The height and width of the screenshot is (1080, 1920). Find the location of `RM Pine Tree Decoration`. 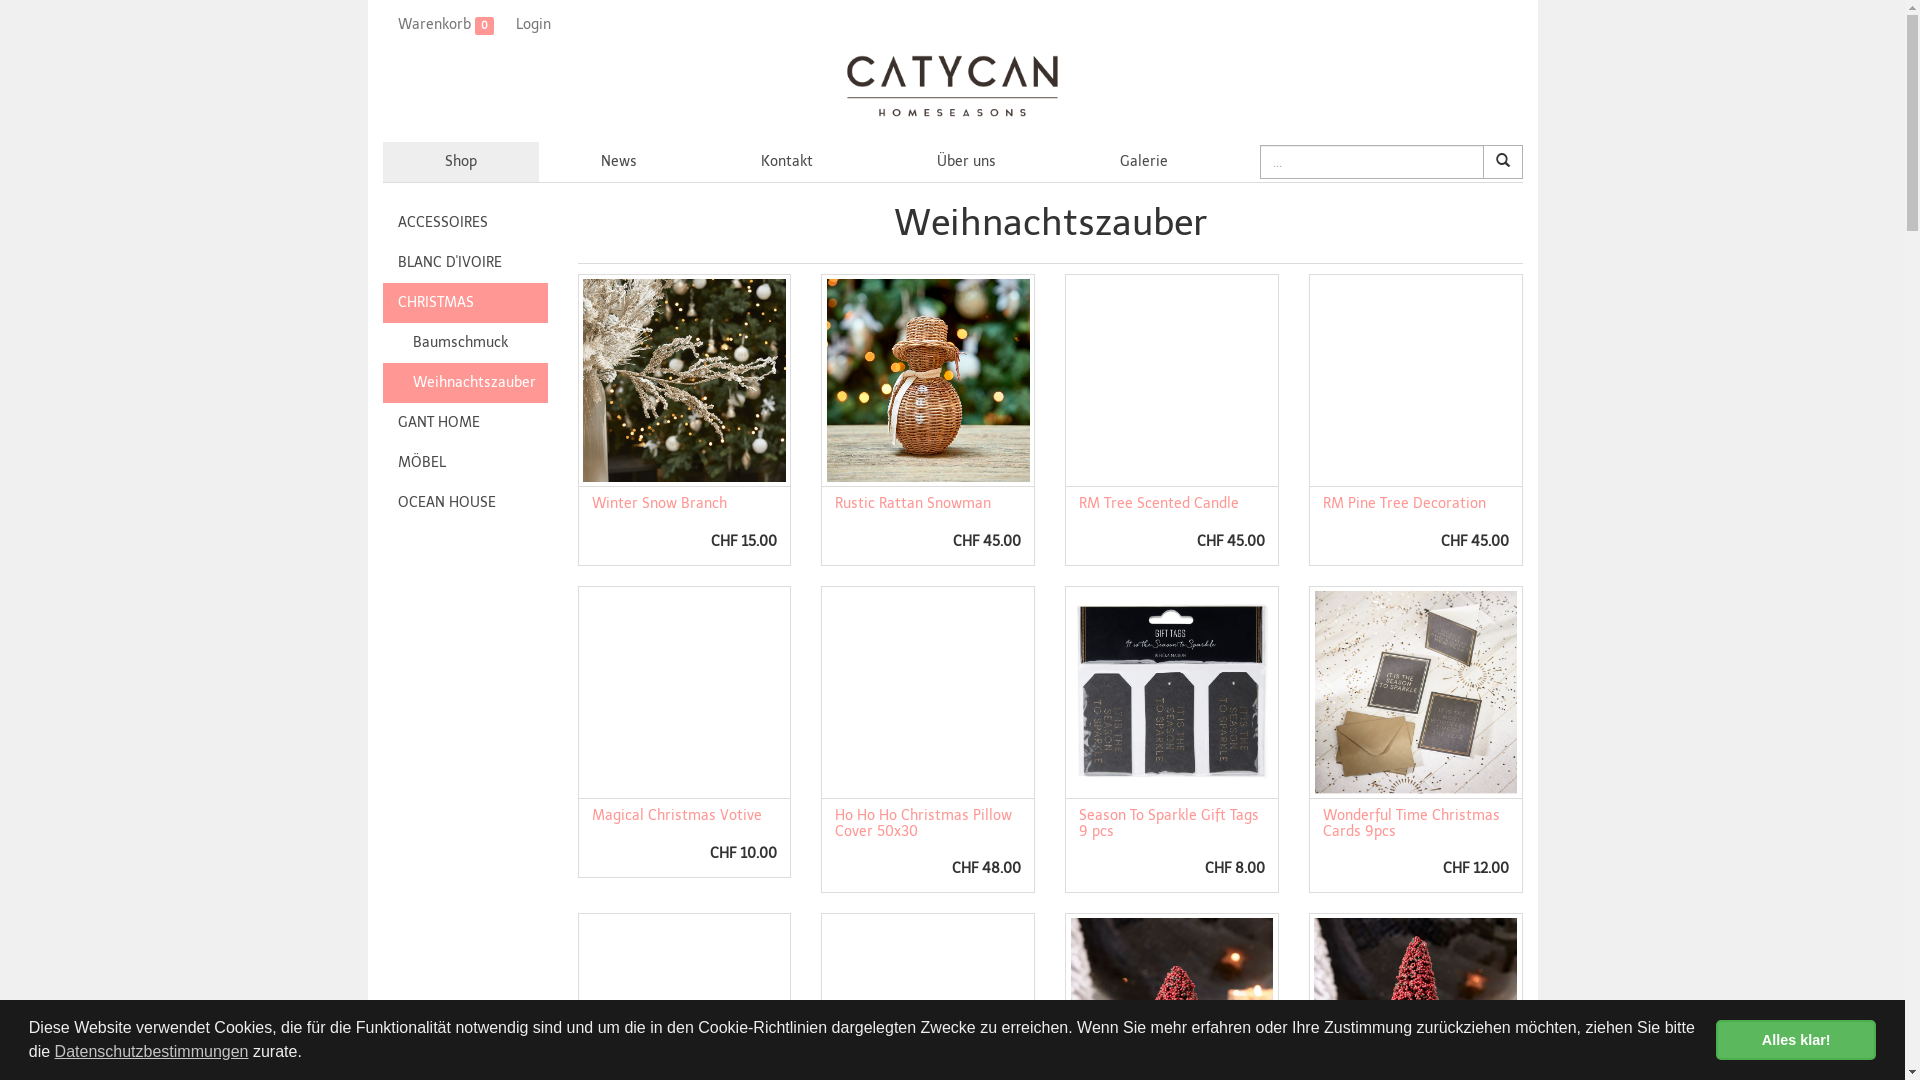

RM Pine Tree Decoration is located at coordinates (1404, 504).